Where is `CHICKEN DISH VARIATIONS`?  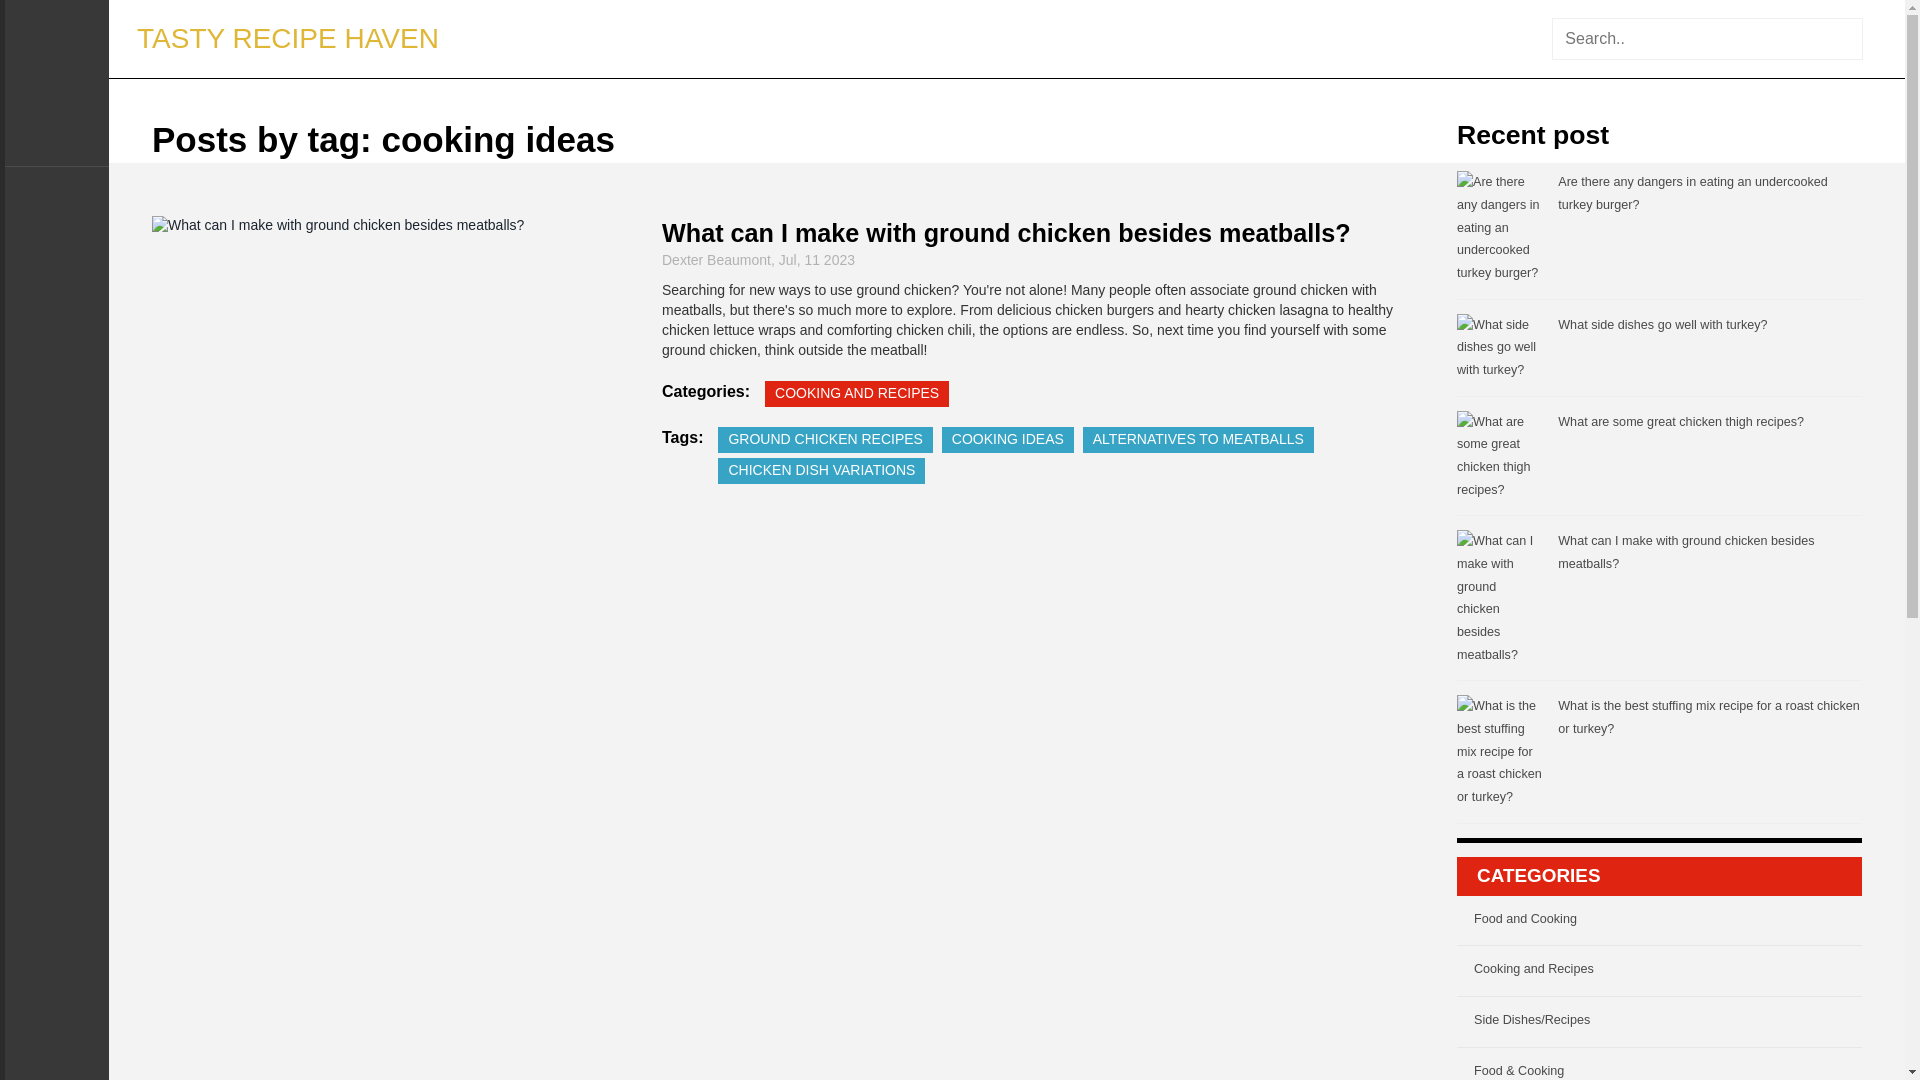 CHICKEN DISH VARIATIONS is located at coordinates (822, 470).